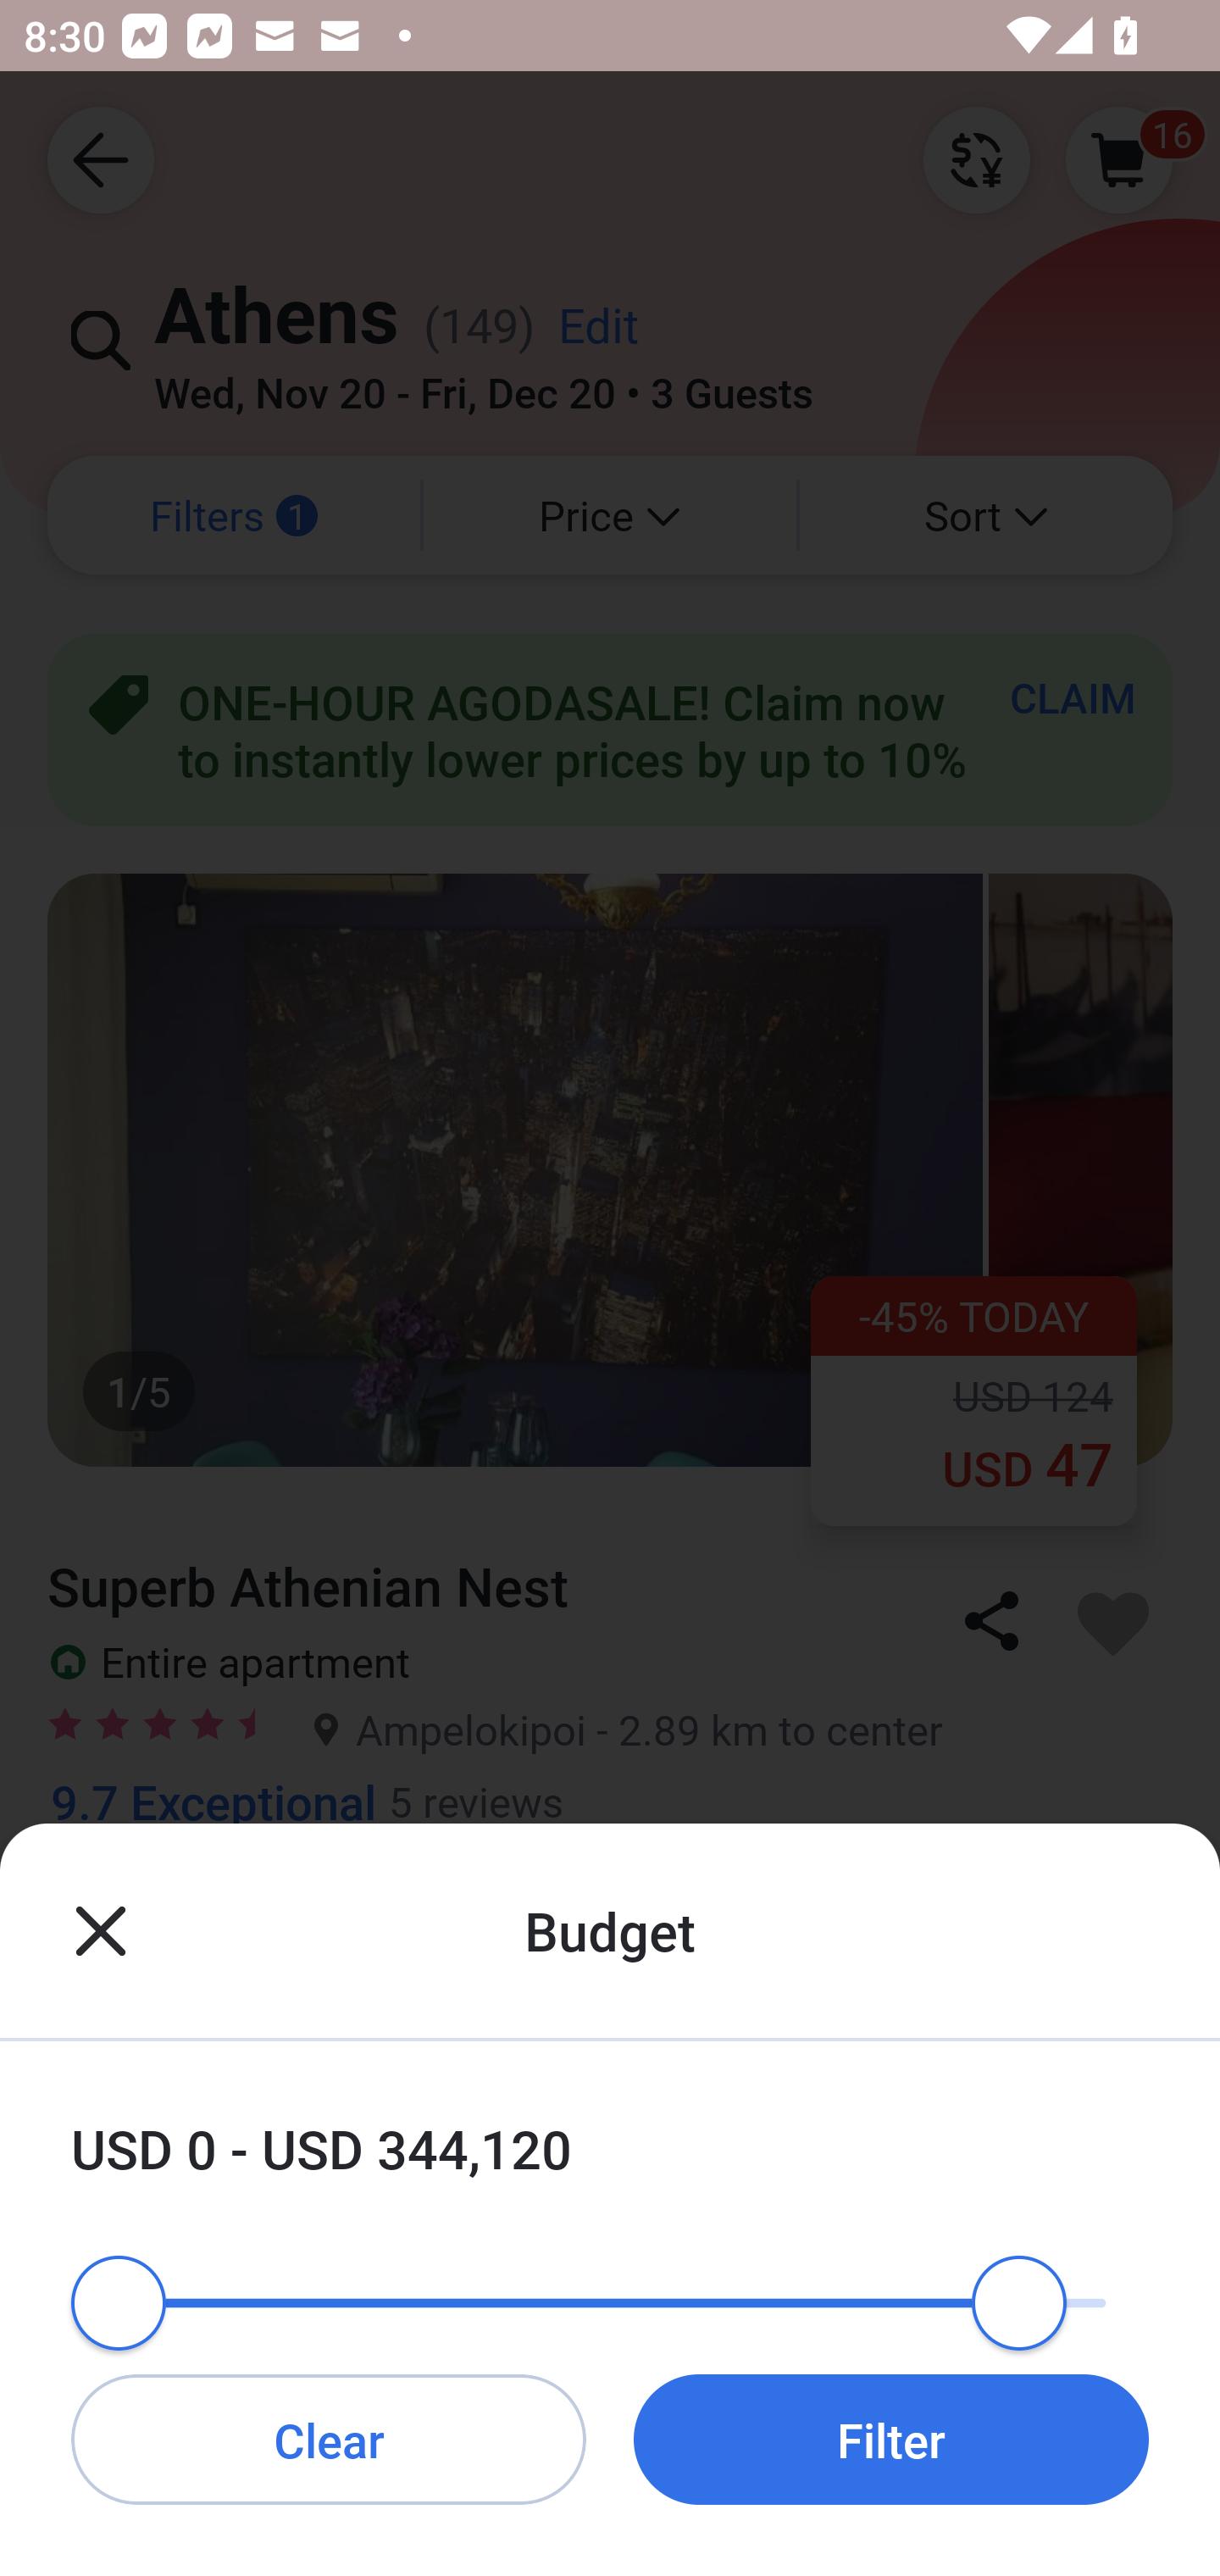 Image resolution: width=1220 pixels, height=2576 pixels. Describe the element at coordinates (329, 2439) in the screenshot. I see `Clear` at that location.